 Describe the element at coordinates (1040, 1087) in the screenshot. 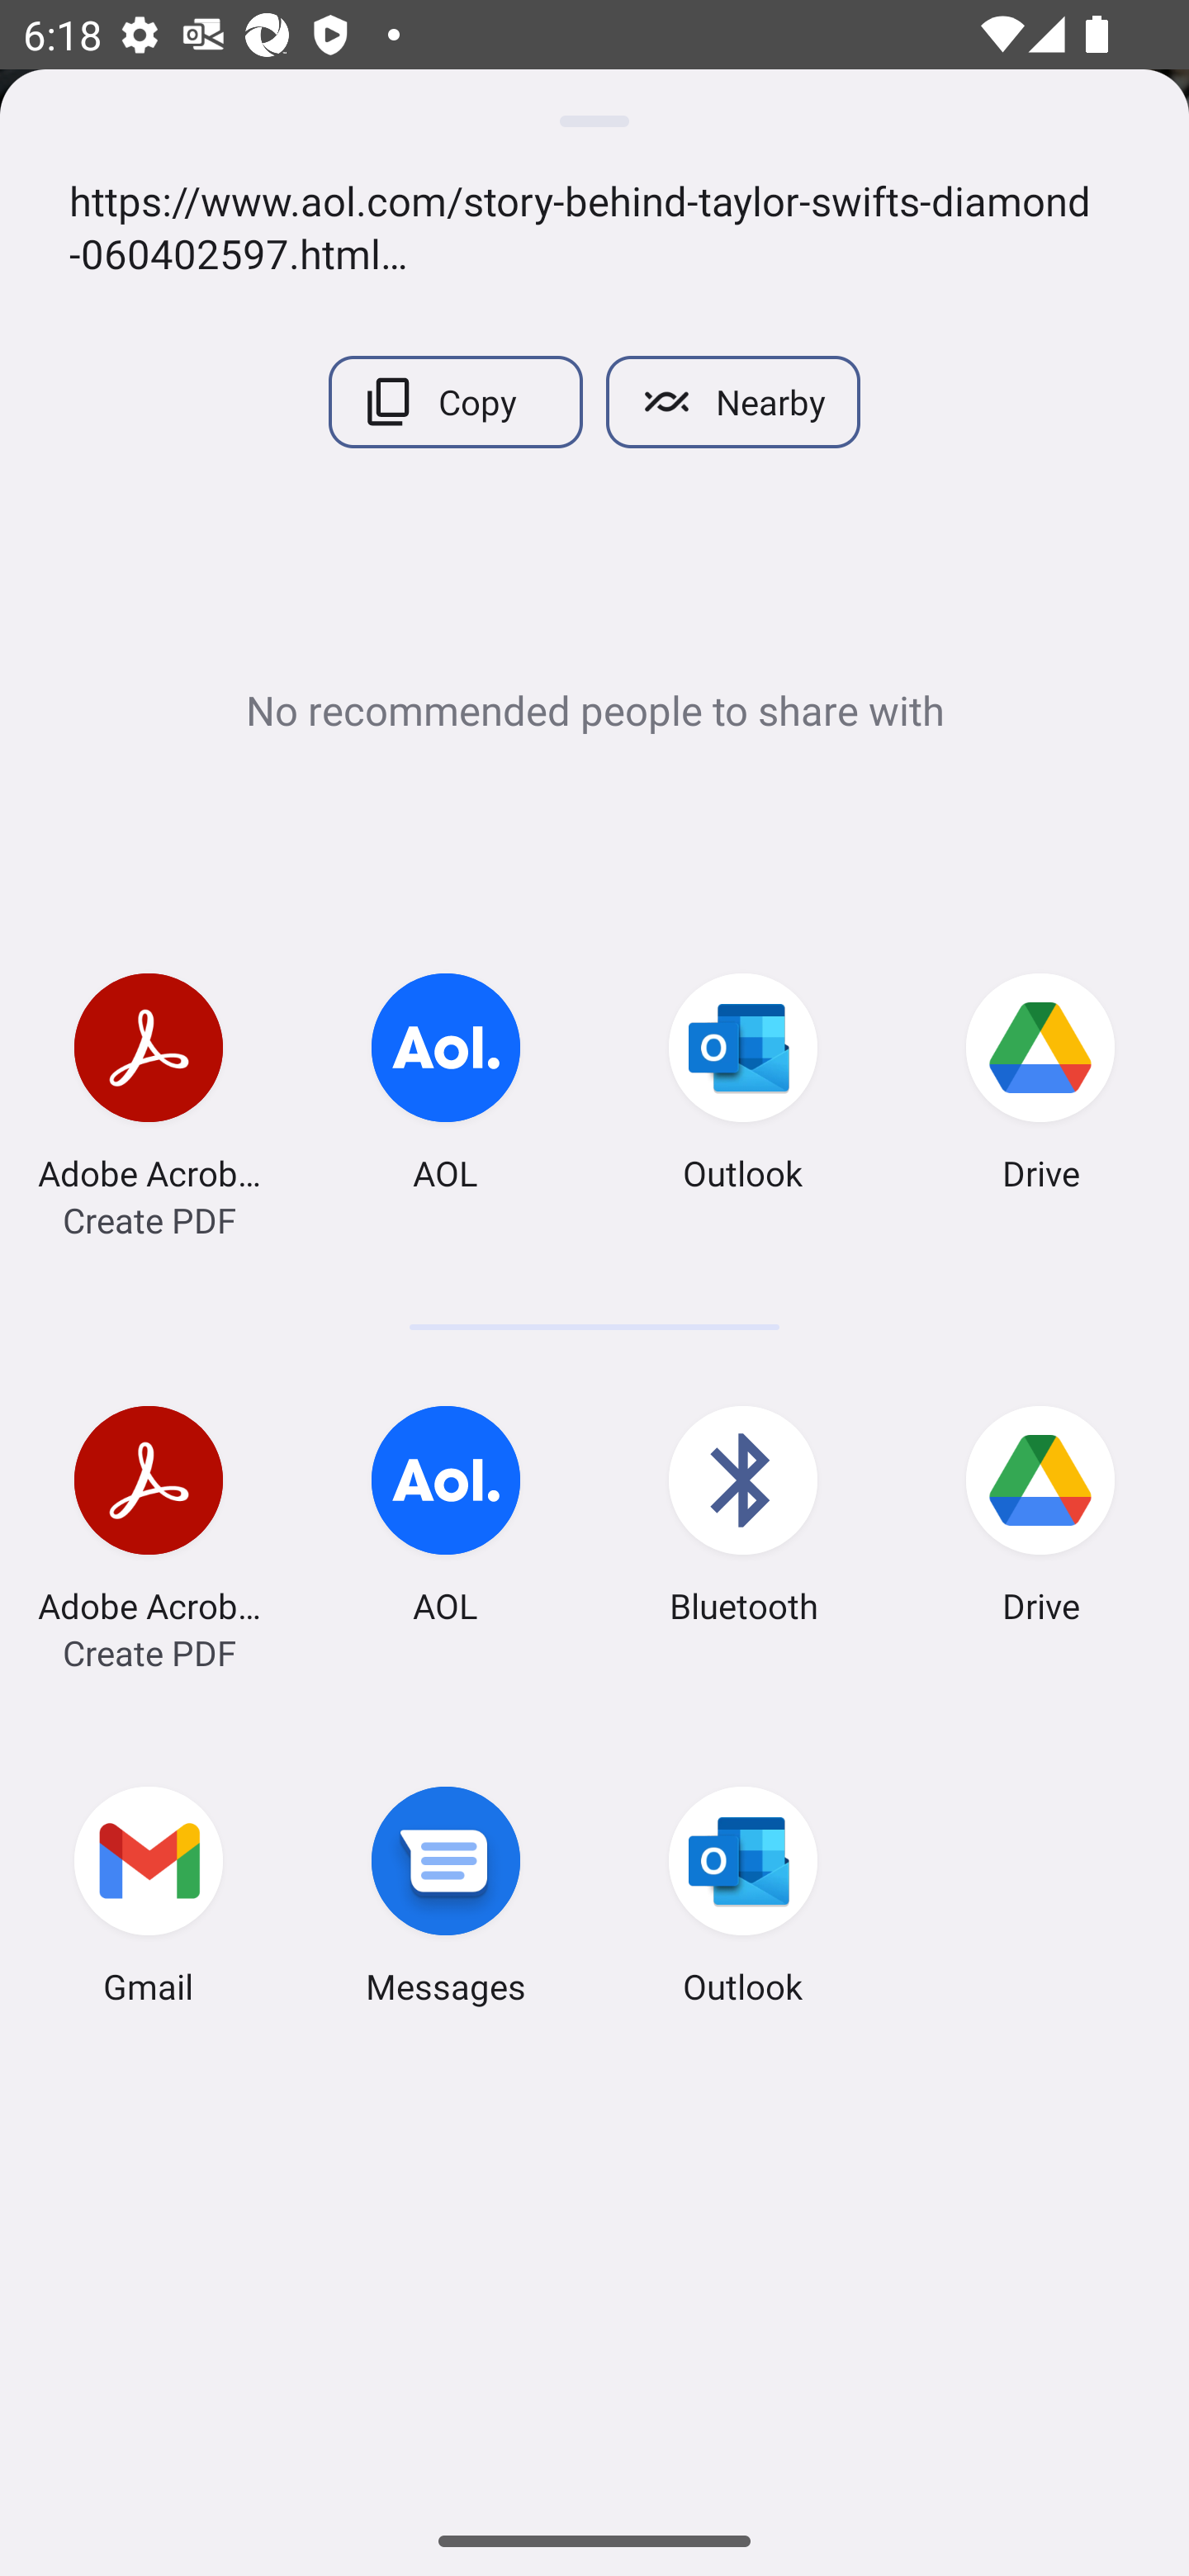

I see `Drive` at that location.